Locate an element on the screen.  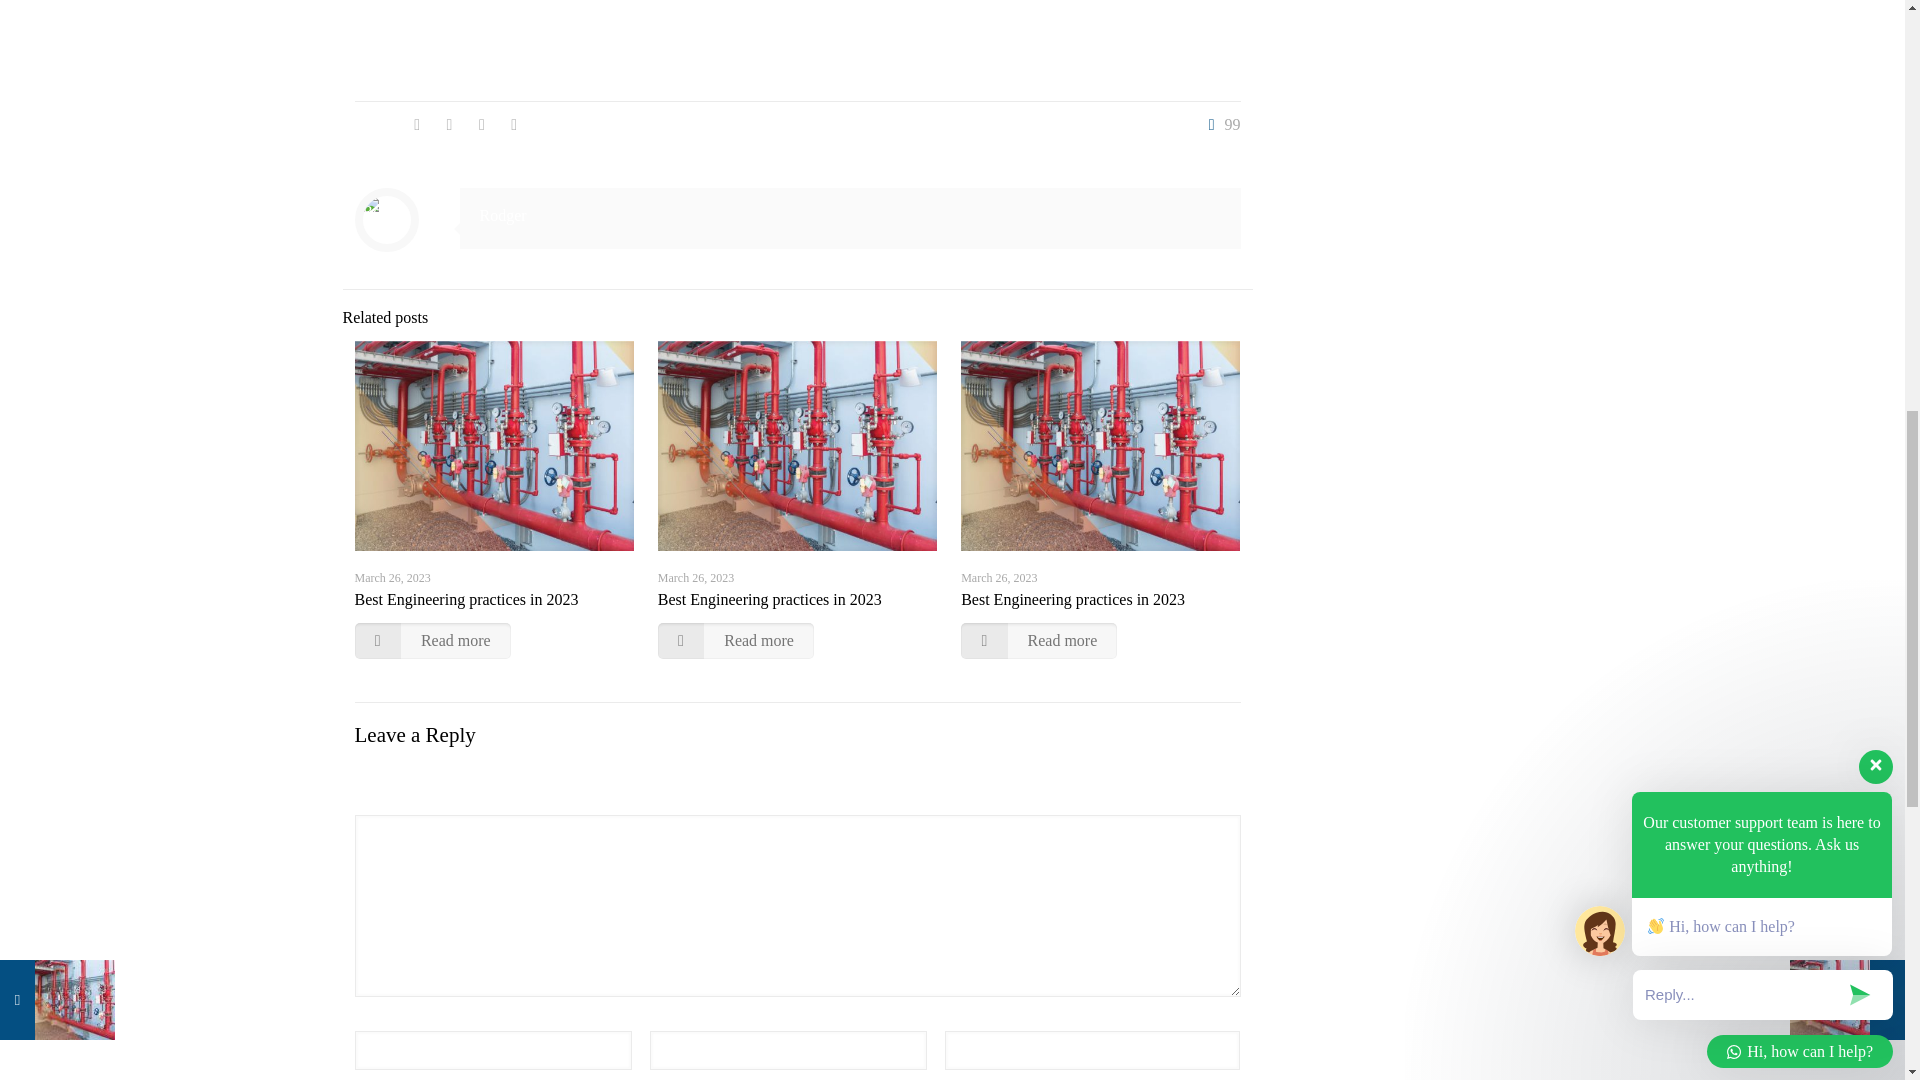
Best Engineering practices in 2023 is located at coordinates (770, 599).